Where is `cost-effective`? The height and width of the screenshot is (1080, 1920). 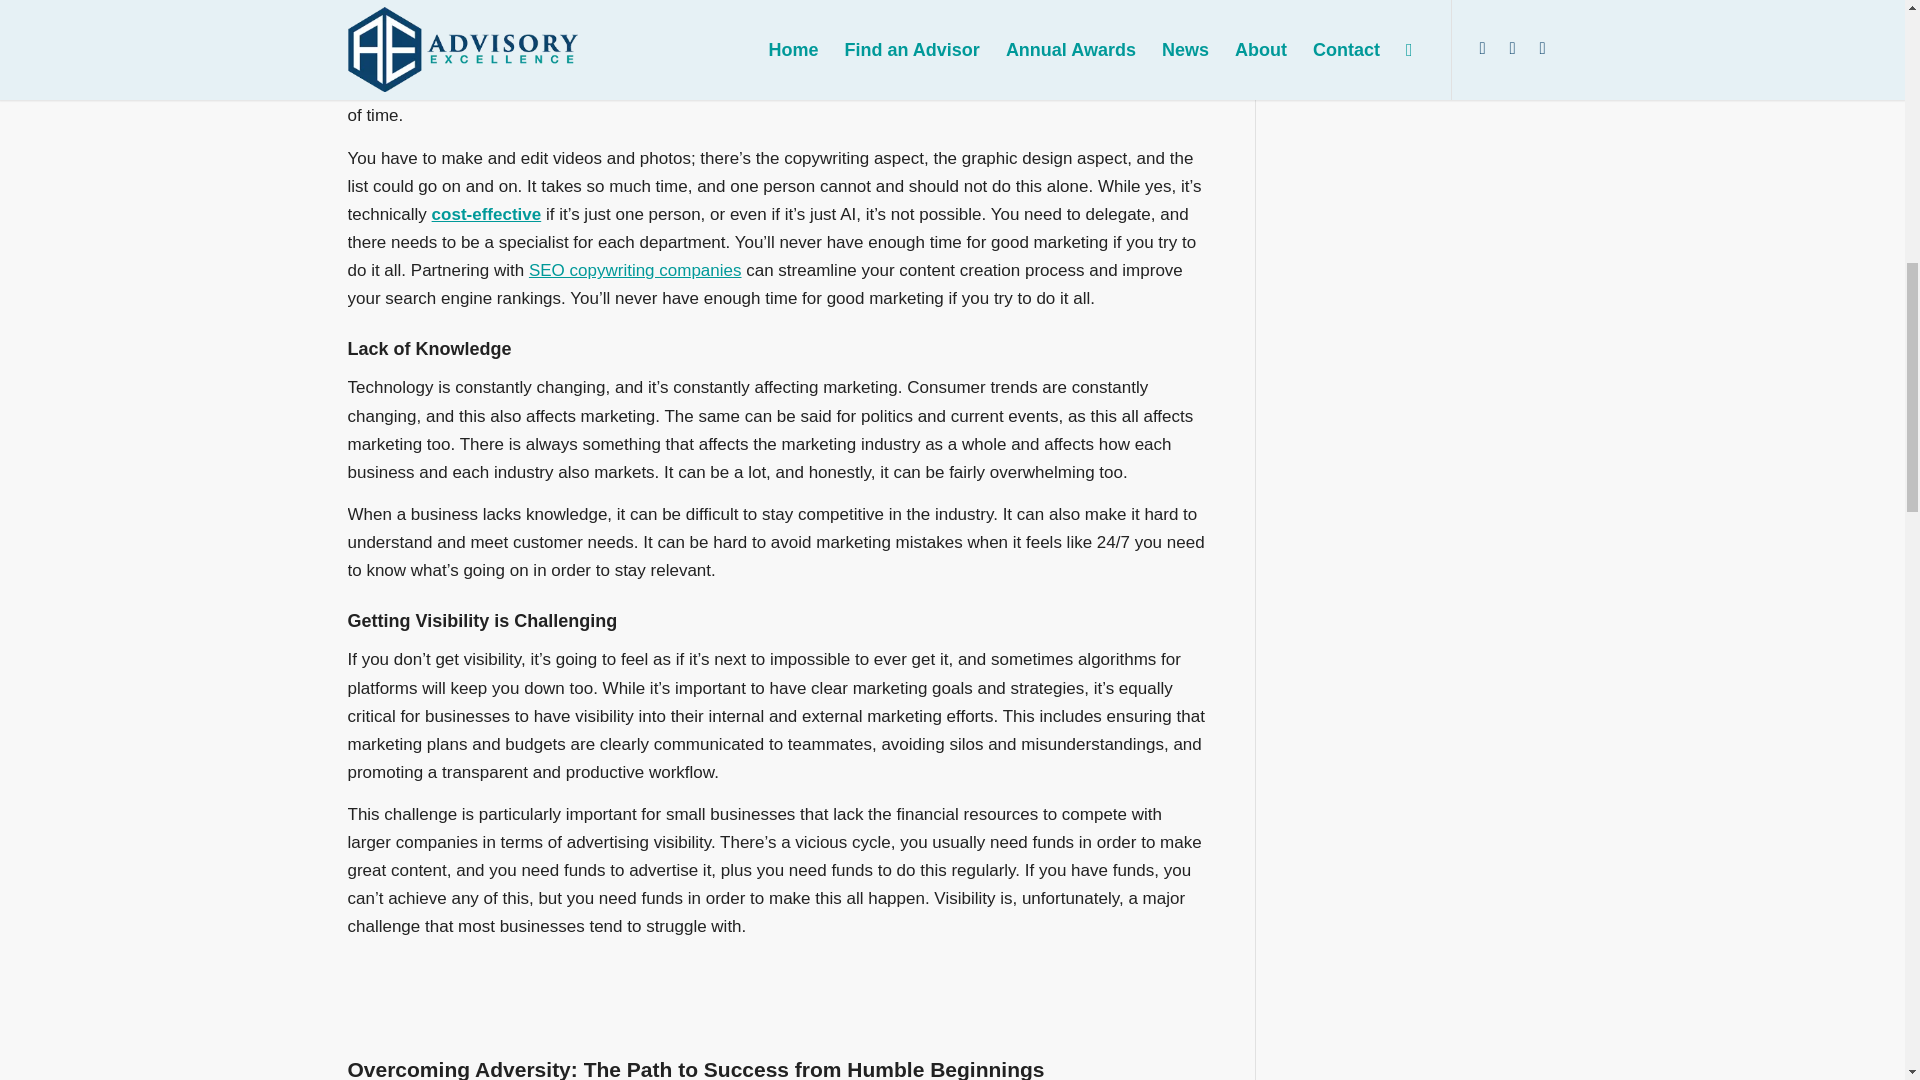
cost-effective is located at coordinates (486, 214).